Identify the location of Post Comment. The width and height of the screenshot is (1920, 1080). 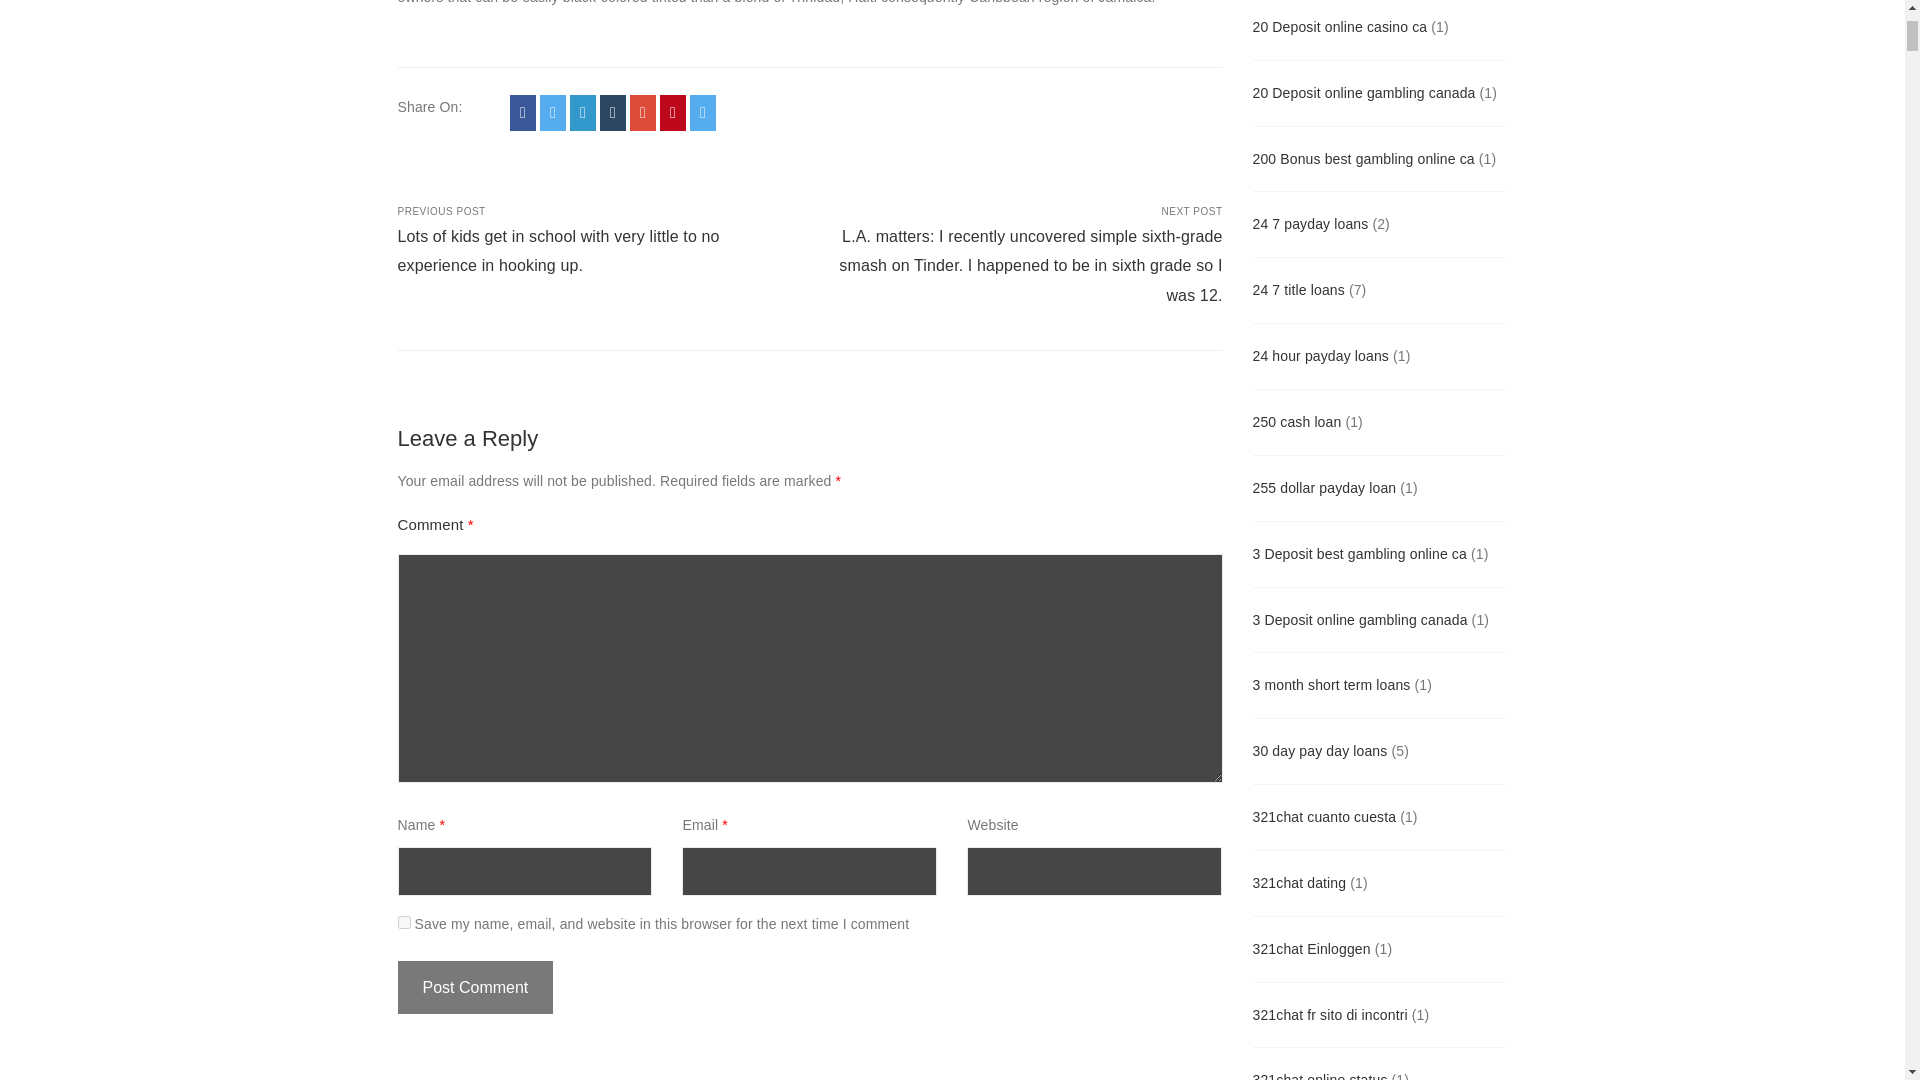
(476, 987).